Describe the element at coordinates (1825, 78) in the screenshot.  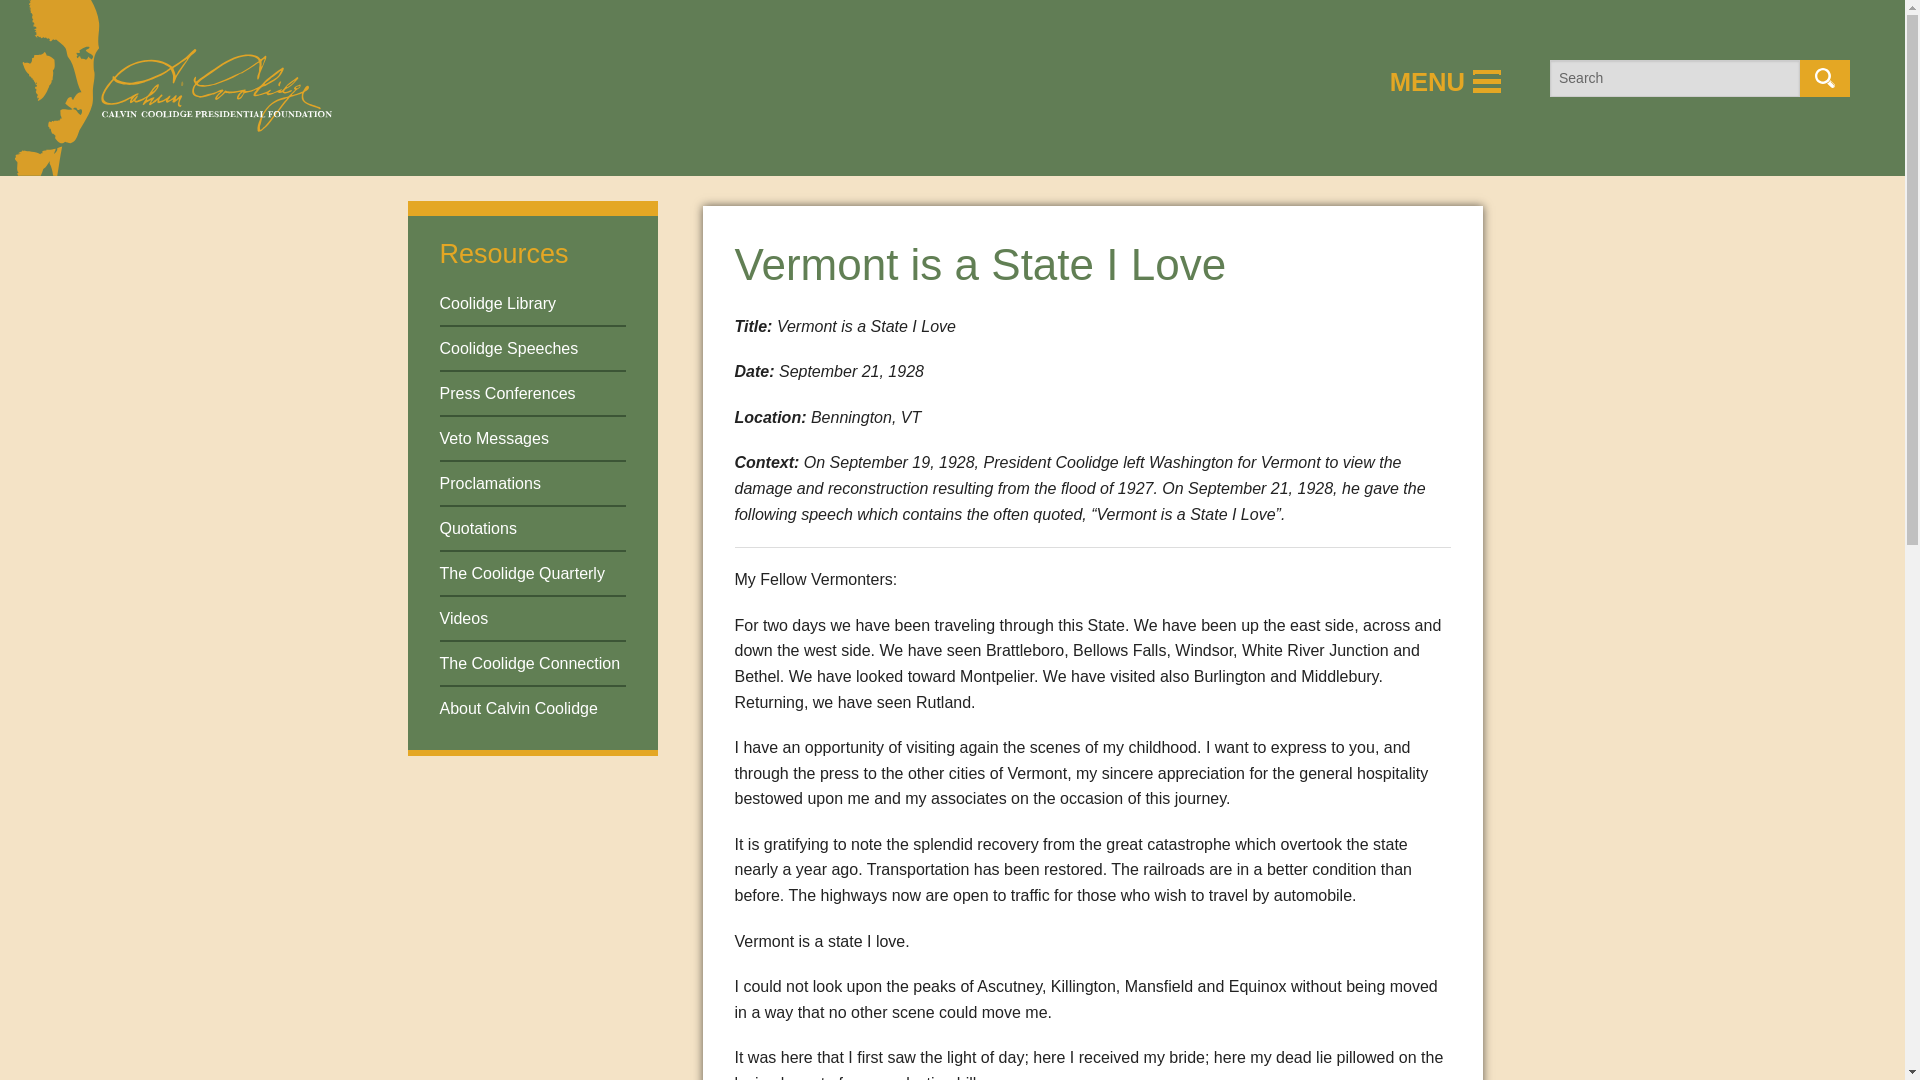
I see `Search` at that location.